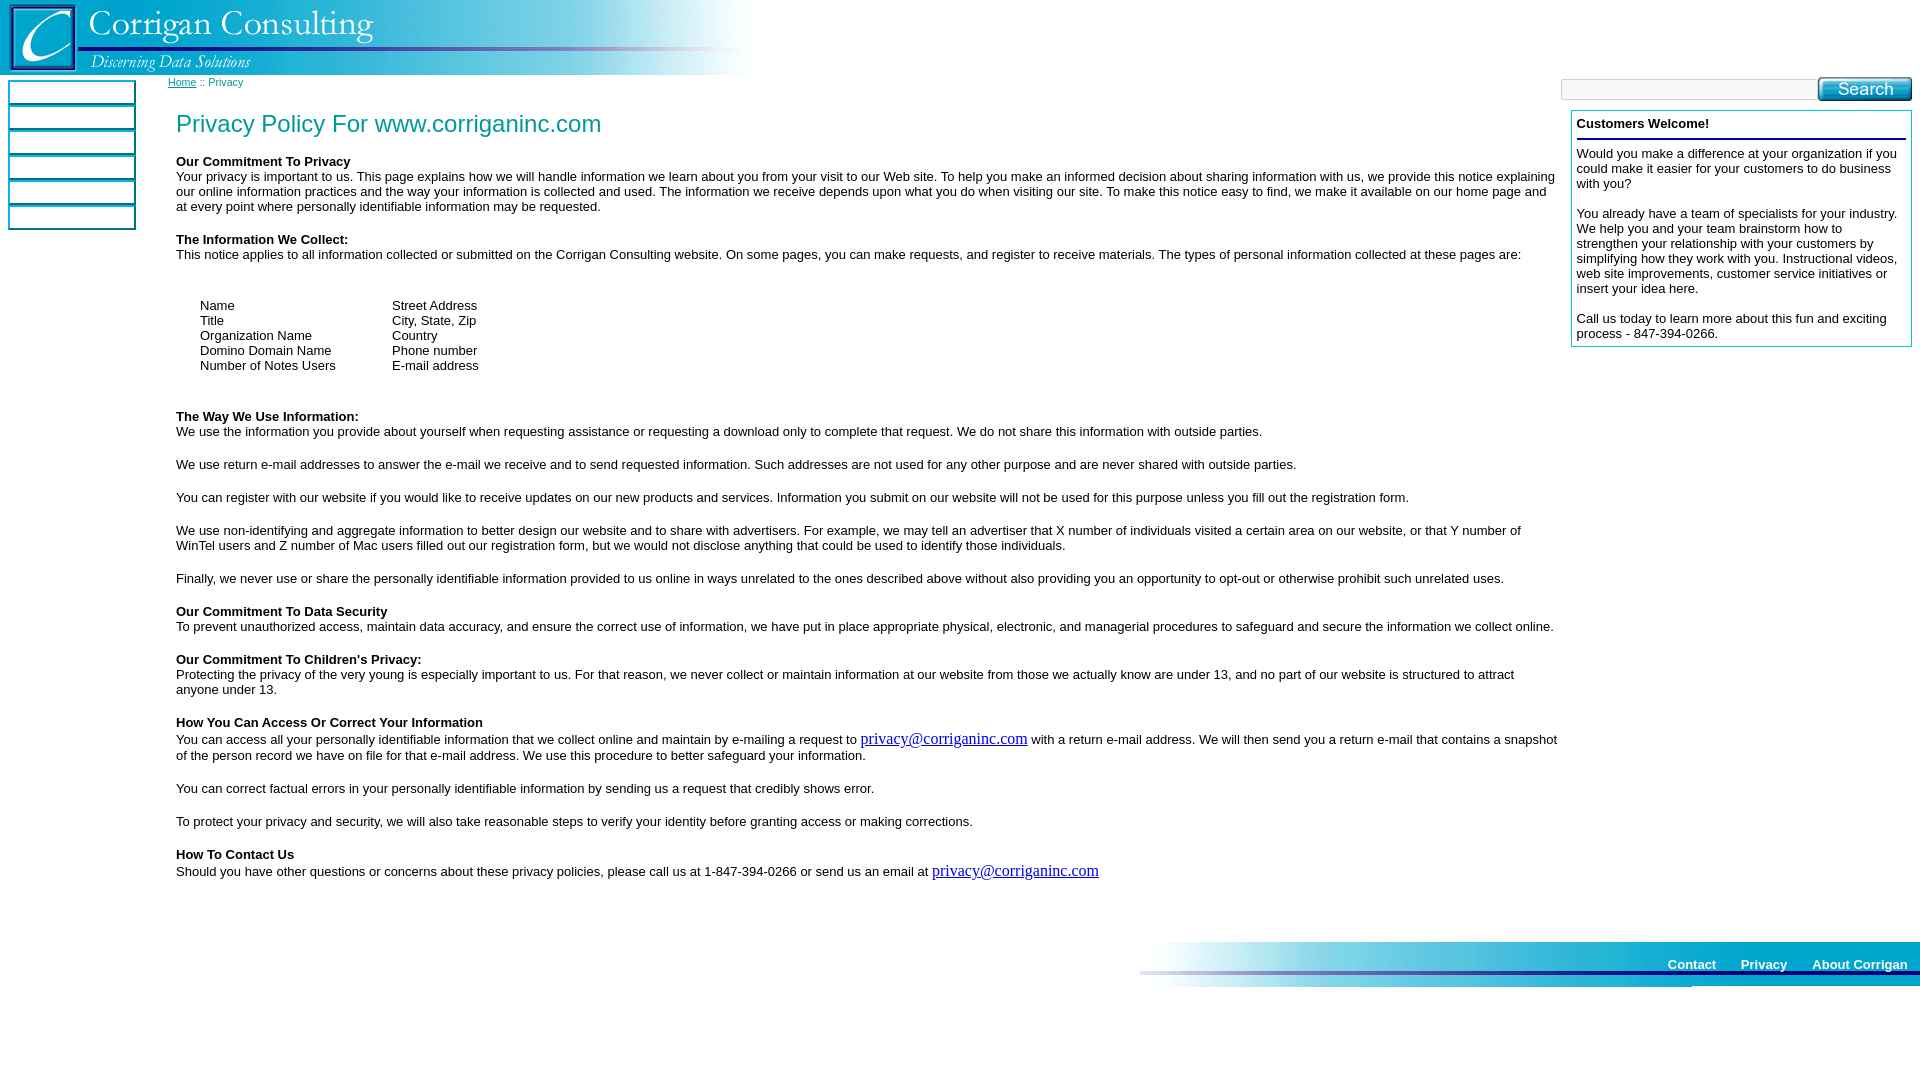  I want to click on Knowledge Base, so click(72, 192).